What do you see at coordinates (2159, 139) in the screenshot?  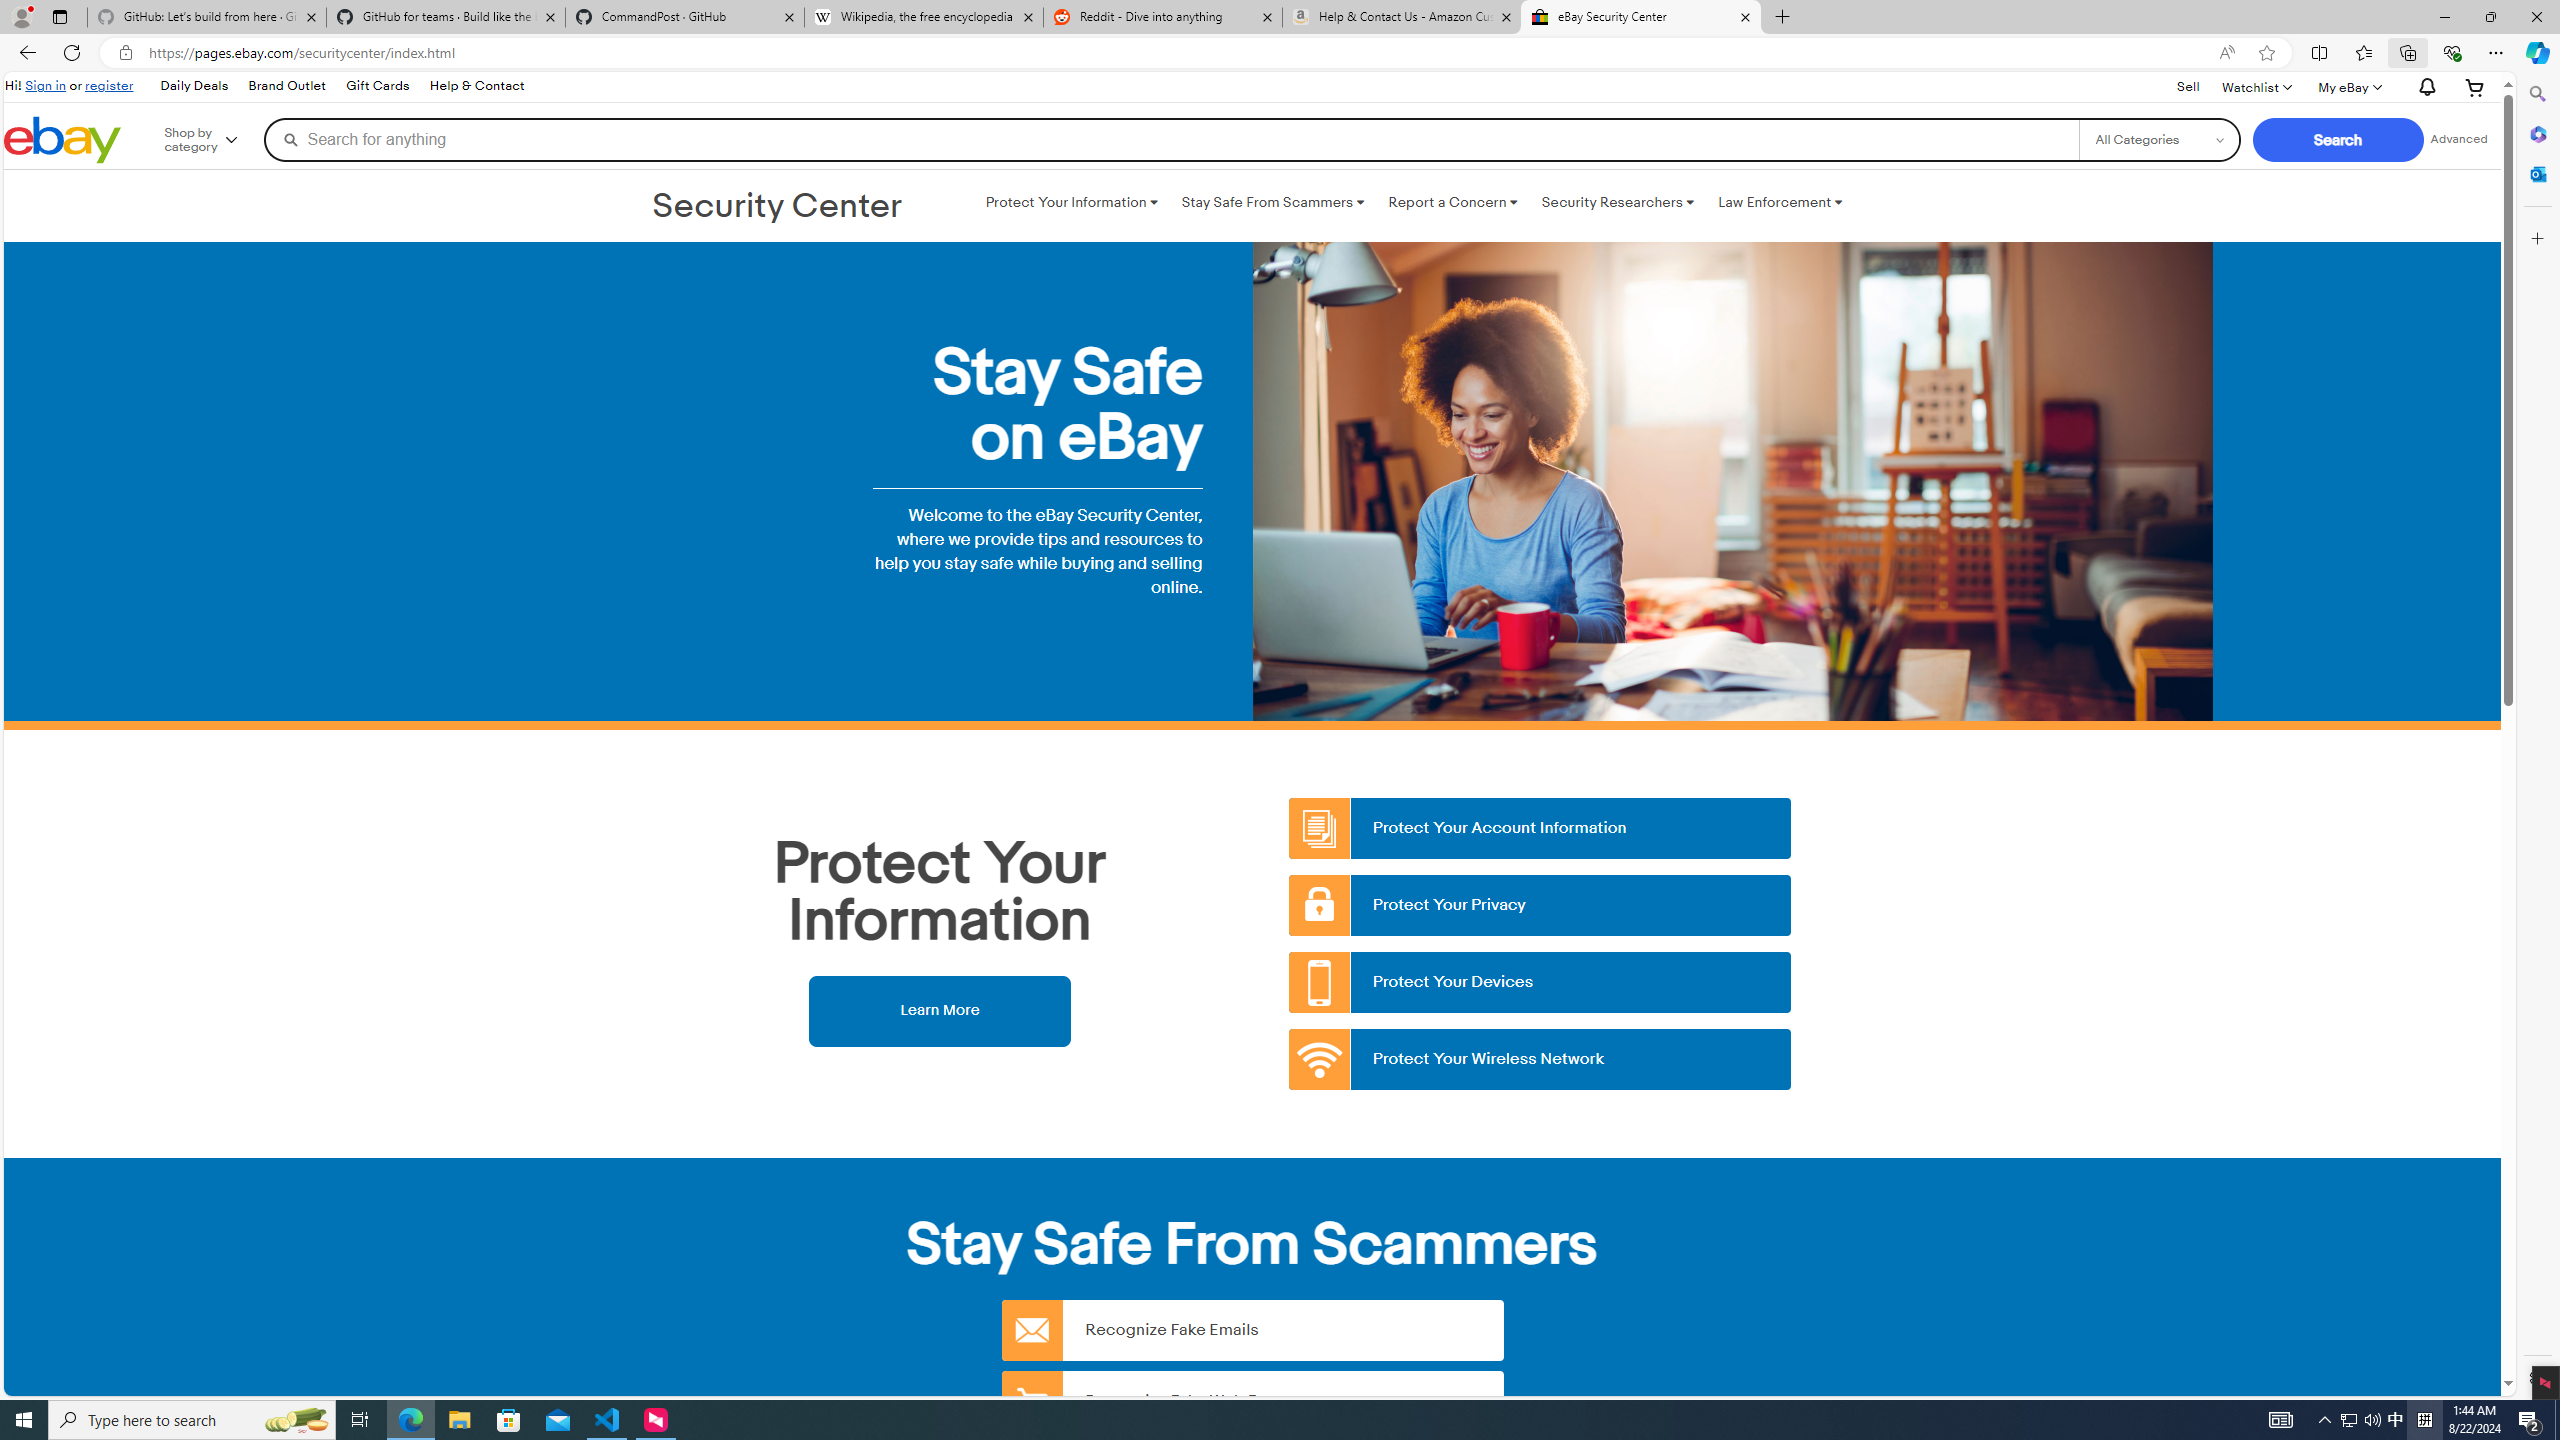 I see `Select a category for search` at bounding box center [2159, 139].